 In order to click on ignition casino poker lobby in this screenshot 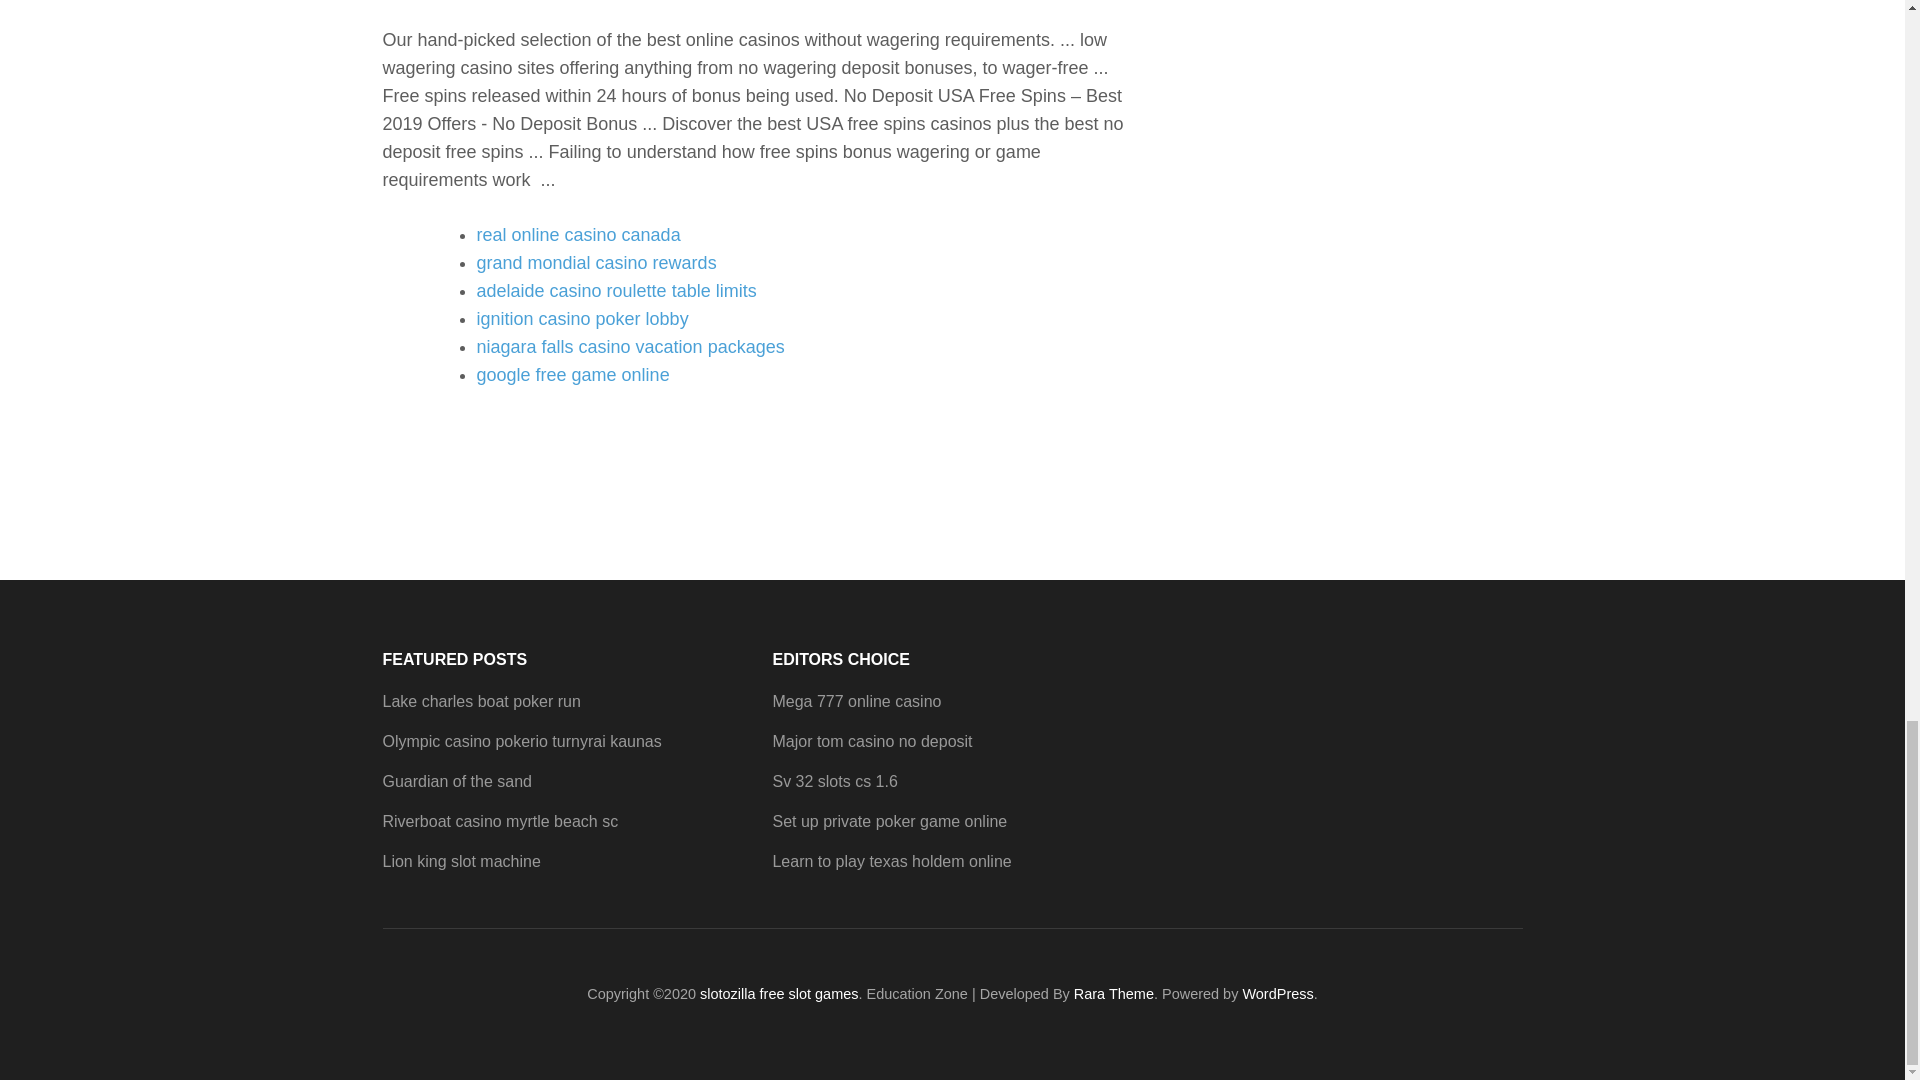, I will do `click(582, 318)`.